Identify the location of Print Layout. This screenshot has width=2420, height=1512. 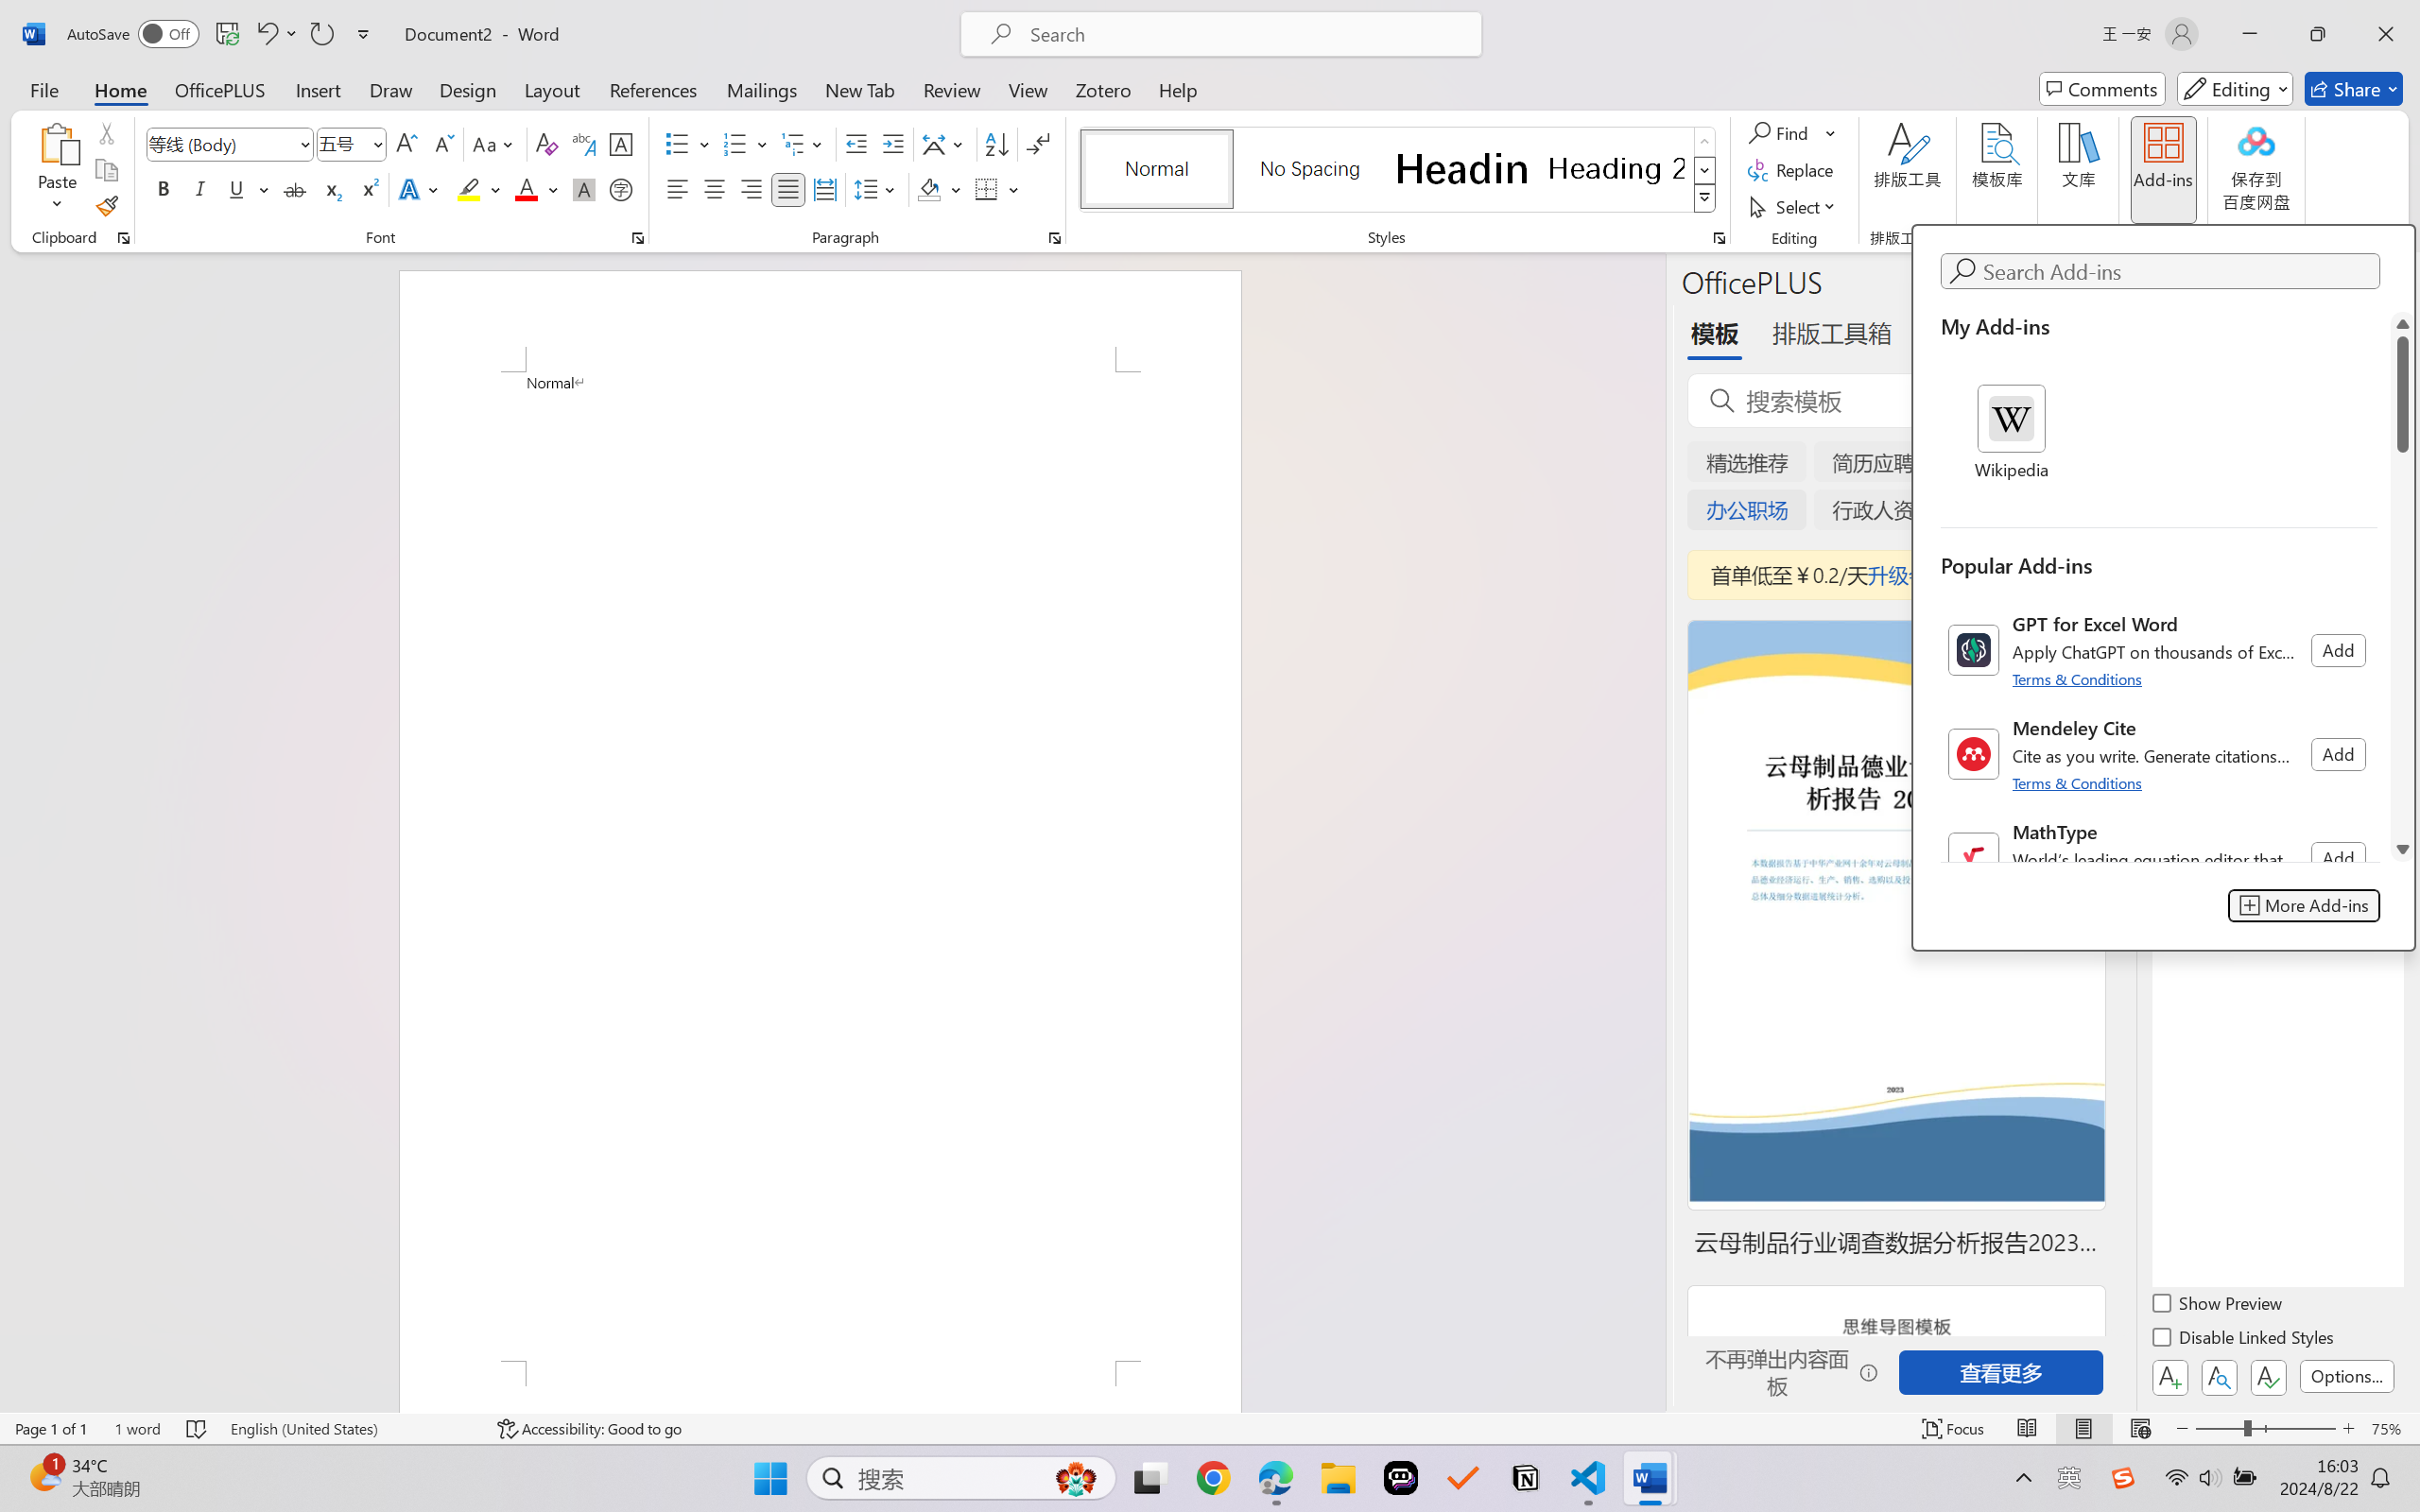
(2084, 1429).